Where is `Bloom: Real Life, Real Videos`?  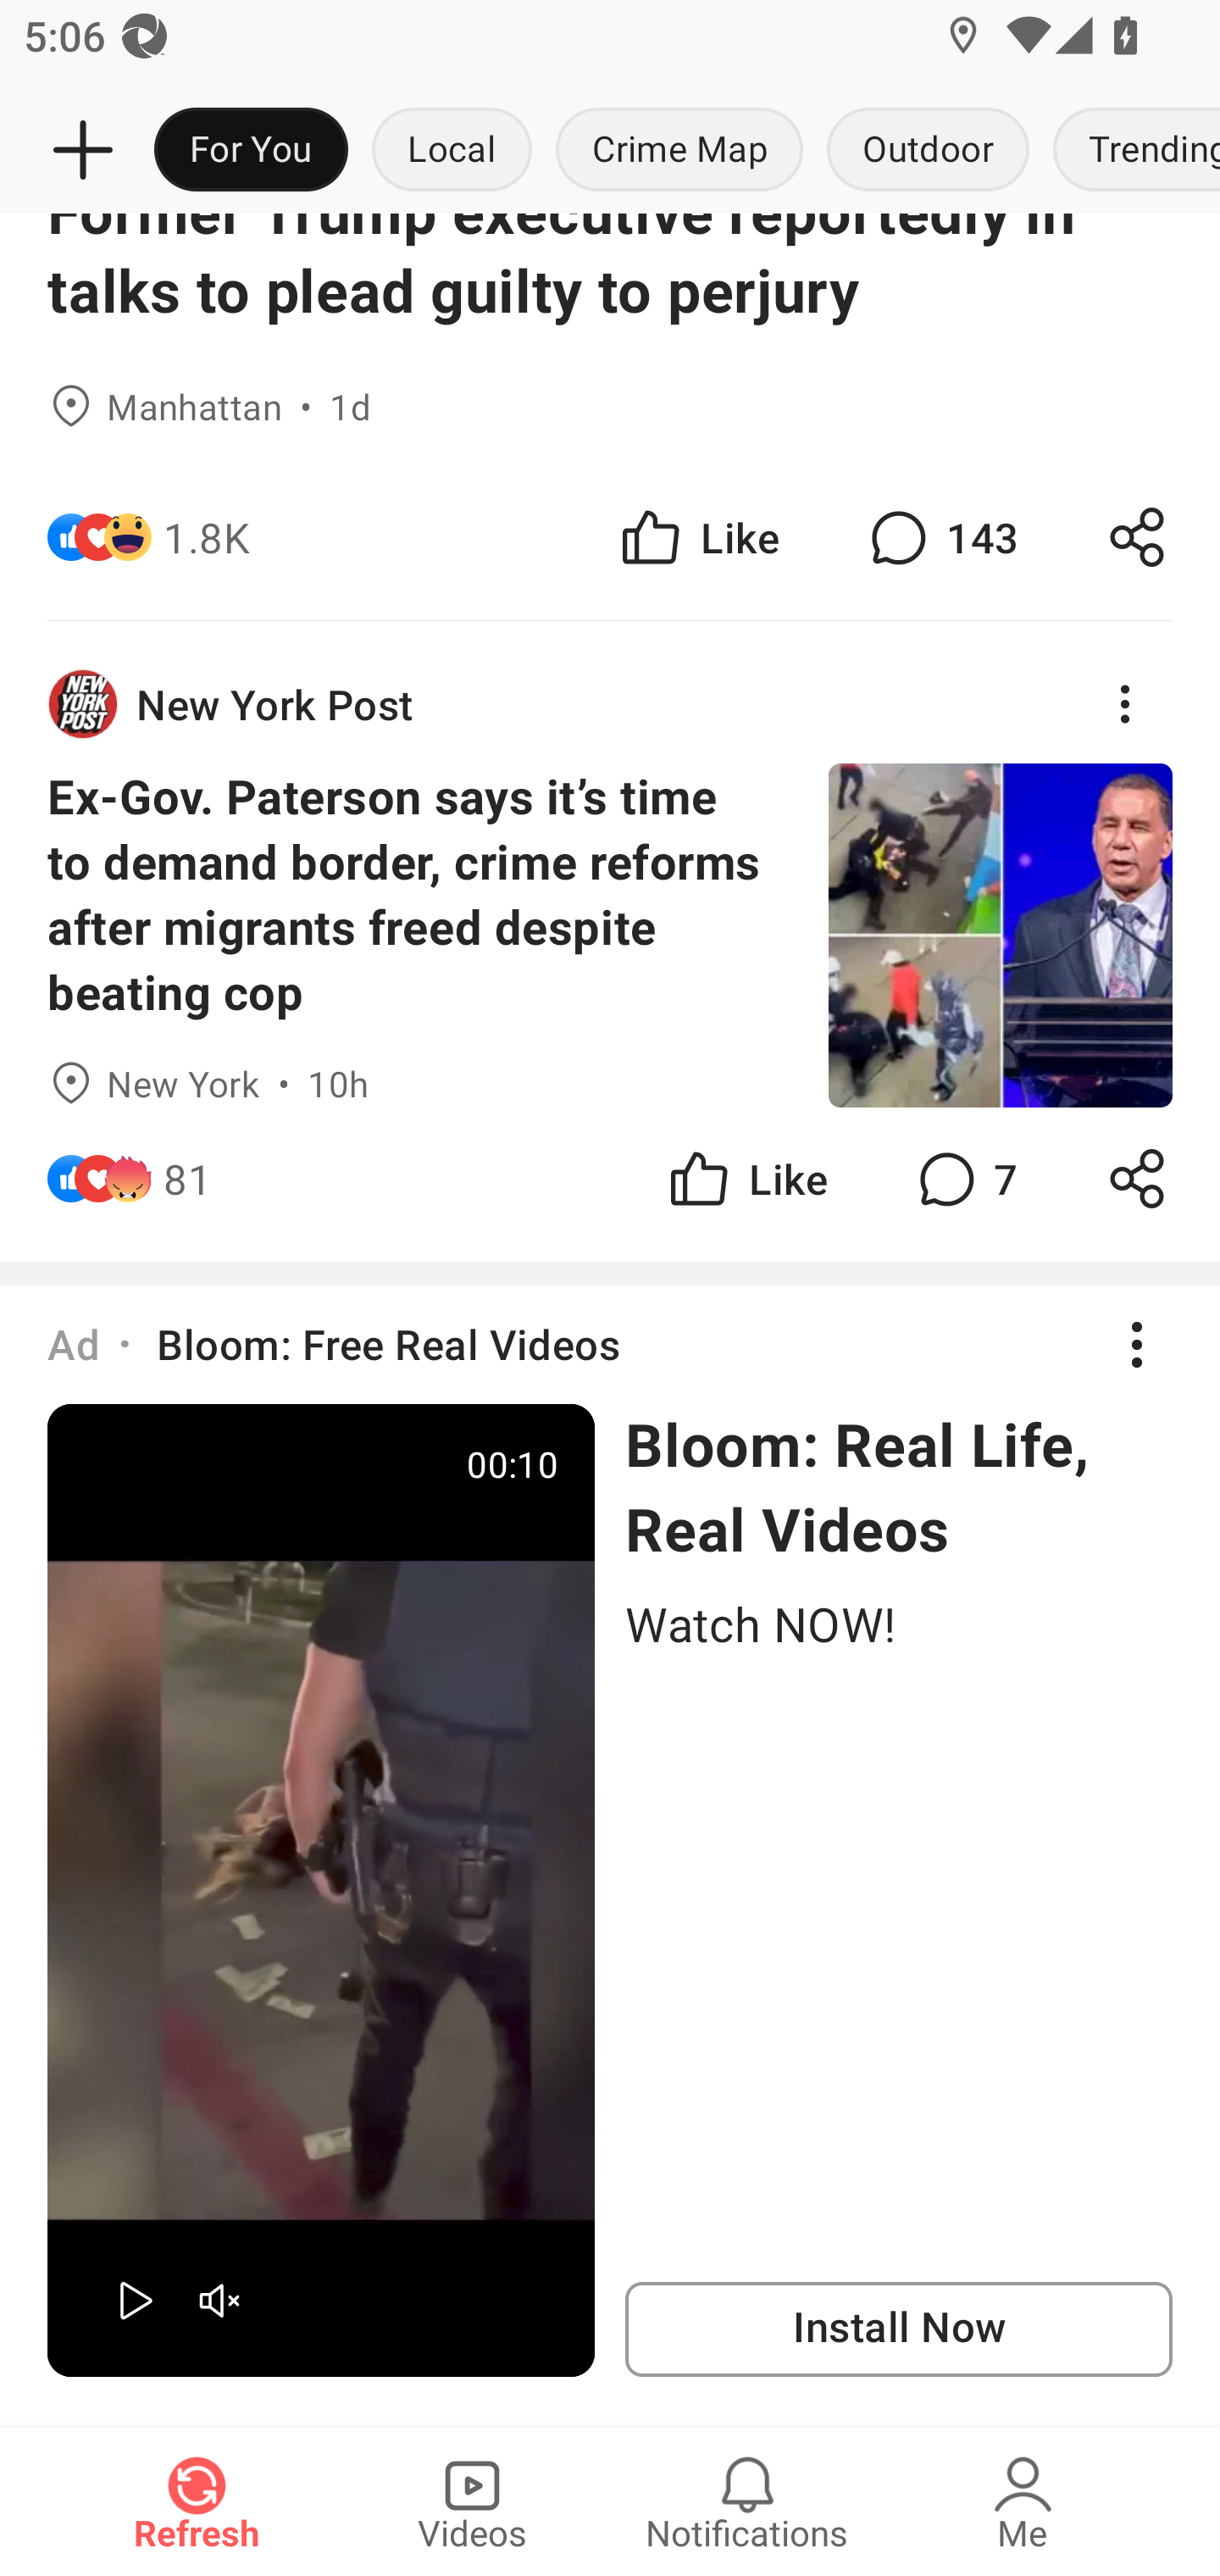 Bloom: Real Life, Real Videos is located at coordinates (898, 1486).